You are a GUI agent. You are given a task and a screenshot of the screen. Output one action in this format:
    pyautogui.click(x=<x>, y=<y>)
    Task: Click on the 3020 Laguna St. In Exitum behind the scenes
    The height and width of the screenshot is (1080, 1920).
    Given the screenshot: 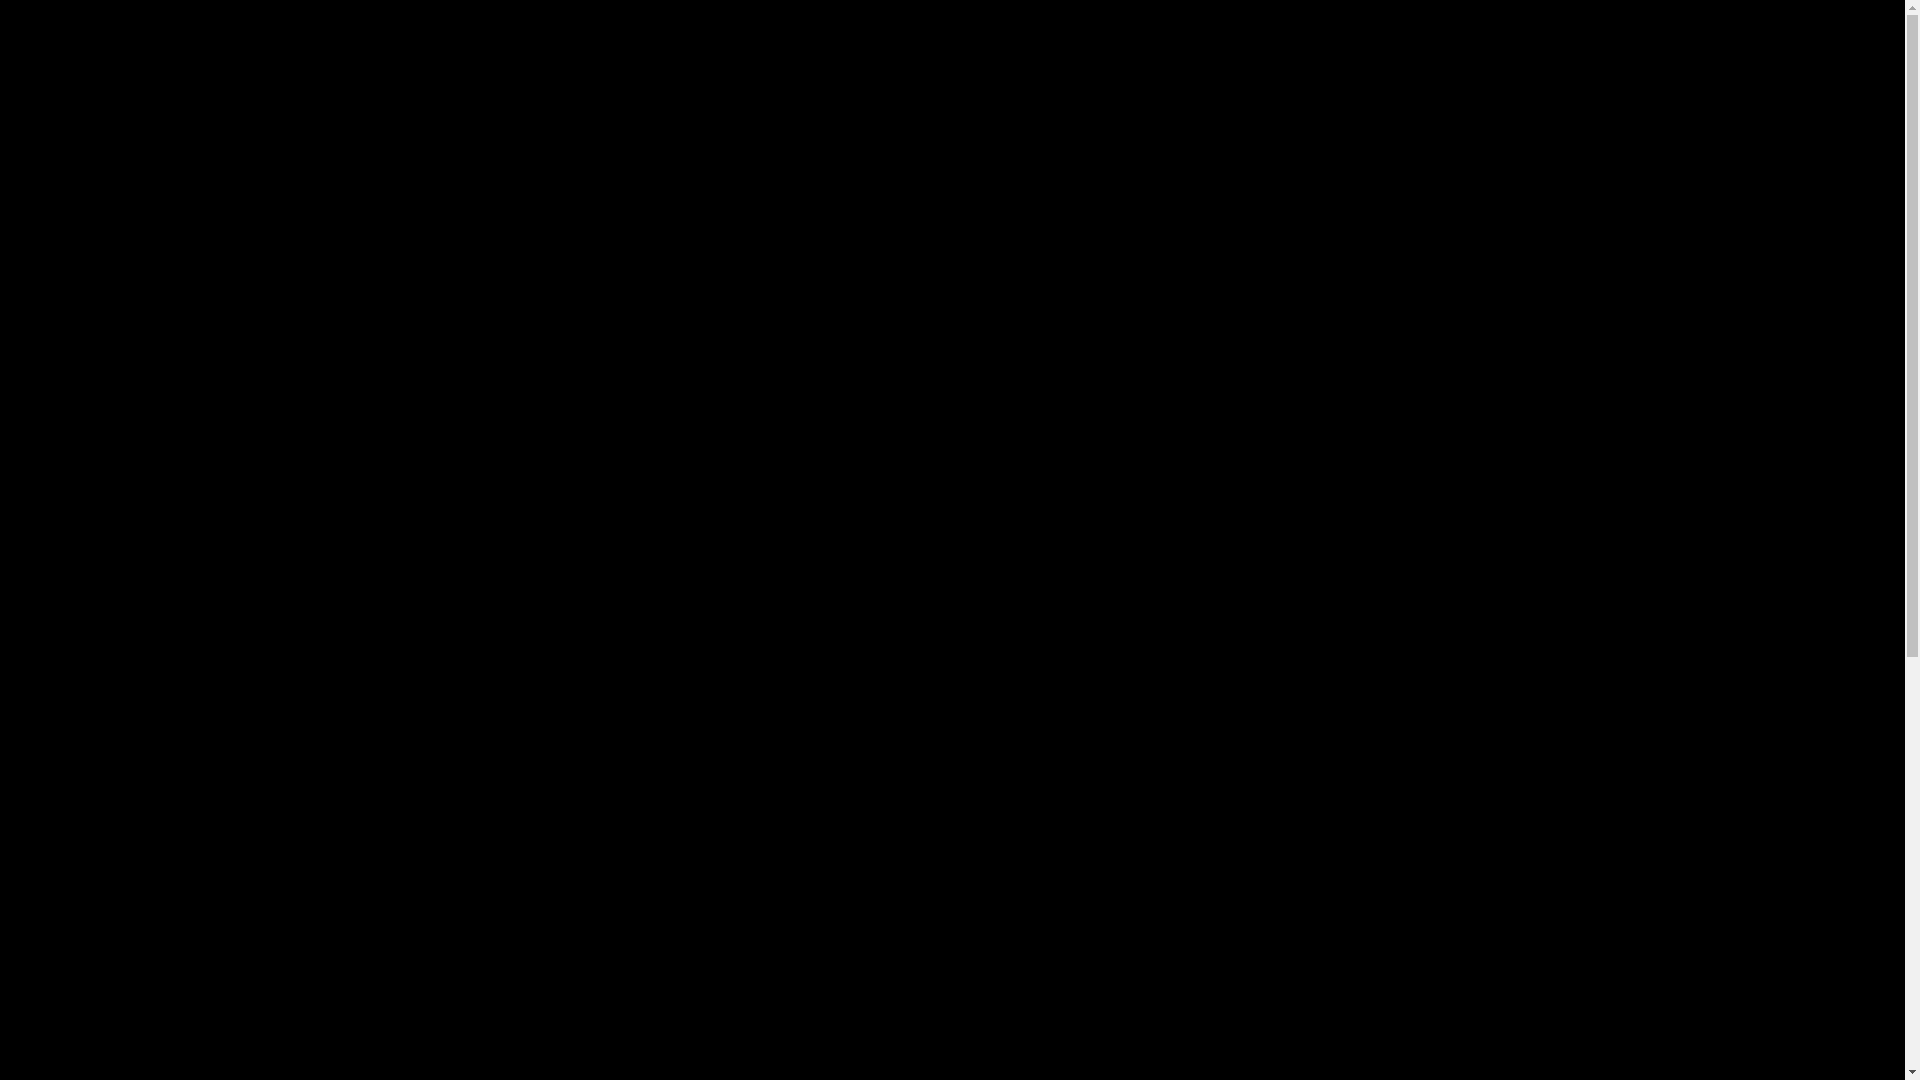 What is the action you would take?
    pyautogui.click(x=953, y=888)
    